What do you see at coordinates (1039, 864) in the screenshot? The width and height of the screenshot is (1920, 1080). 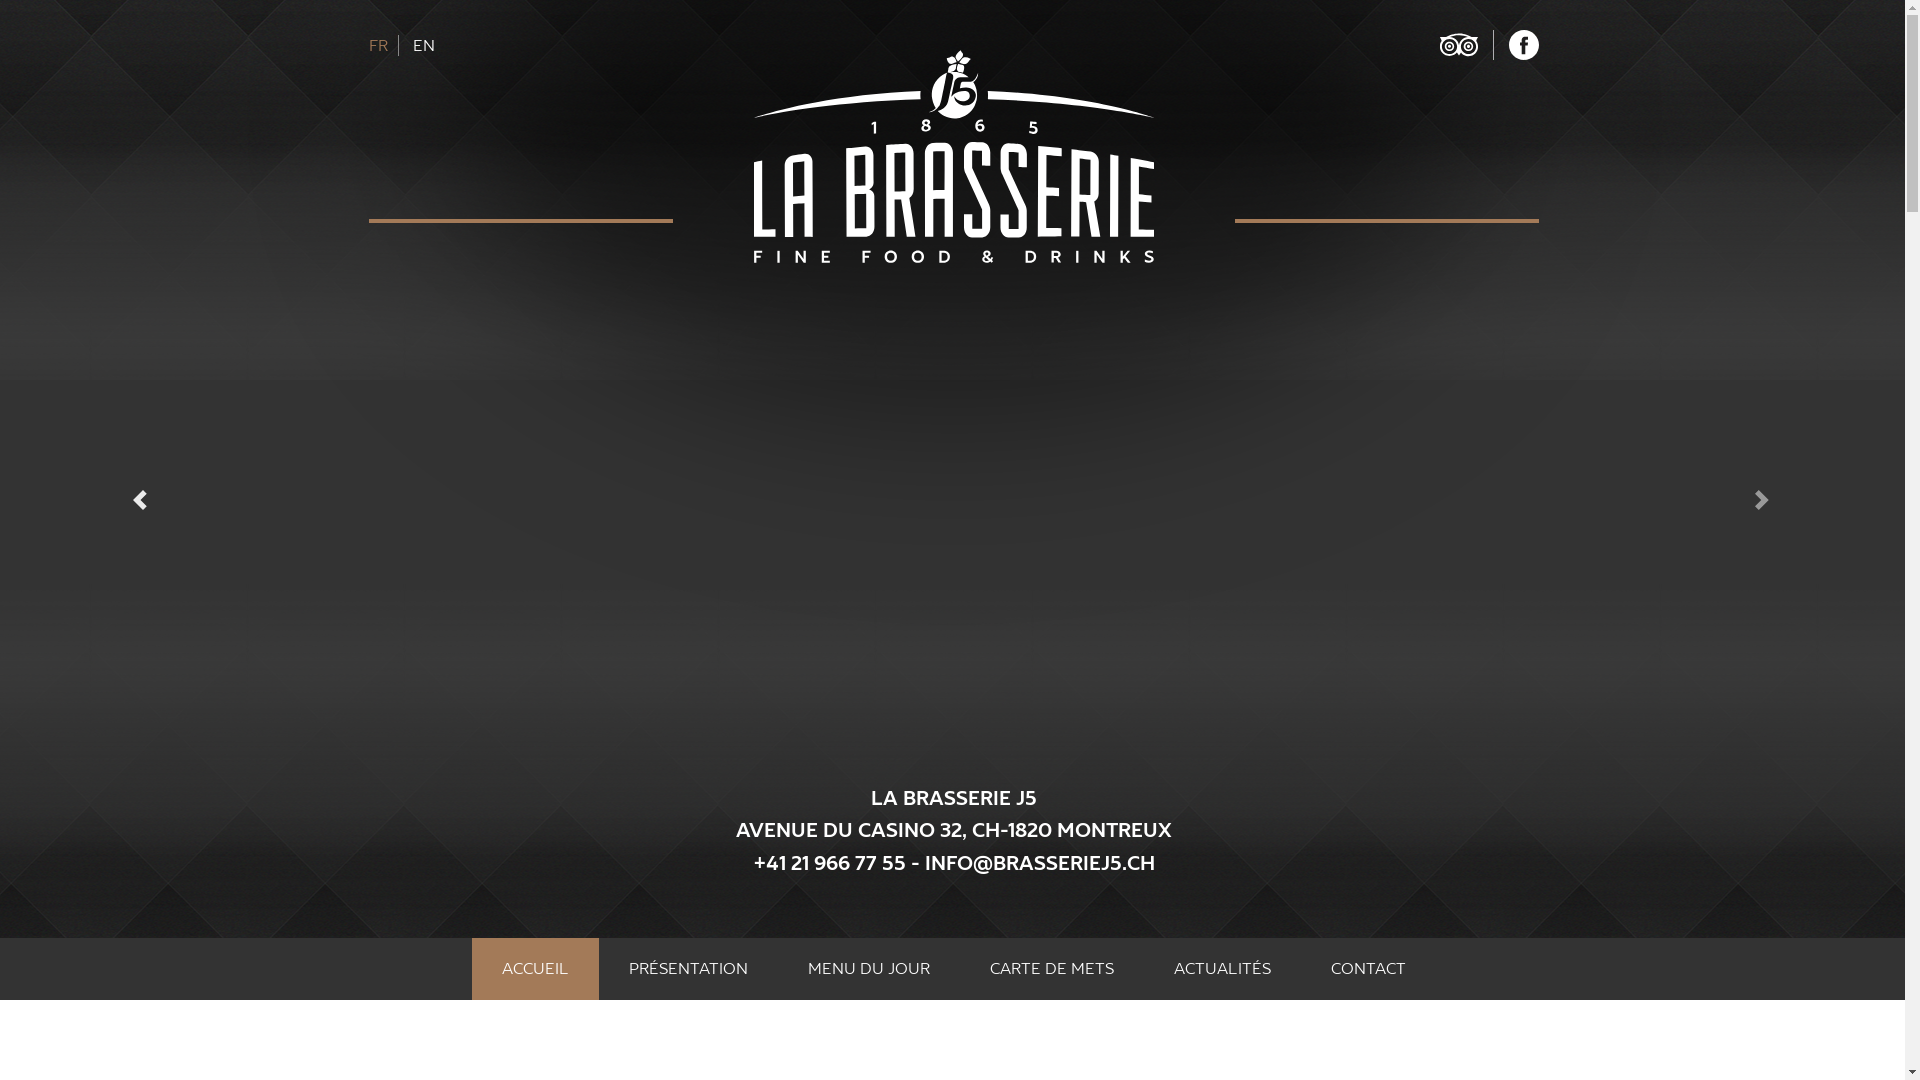 I see `INFO@BRASSERIEJ5.CH` at bounding box center [1039, 864].